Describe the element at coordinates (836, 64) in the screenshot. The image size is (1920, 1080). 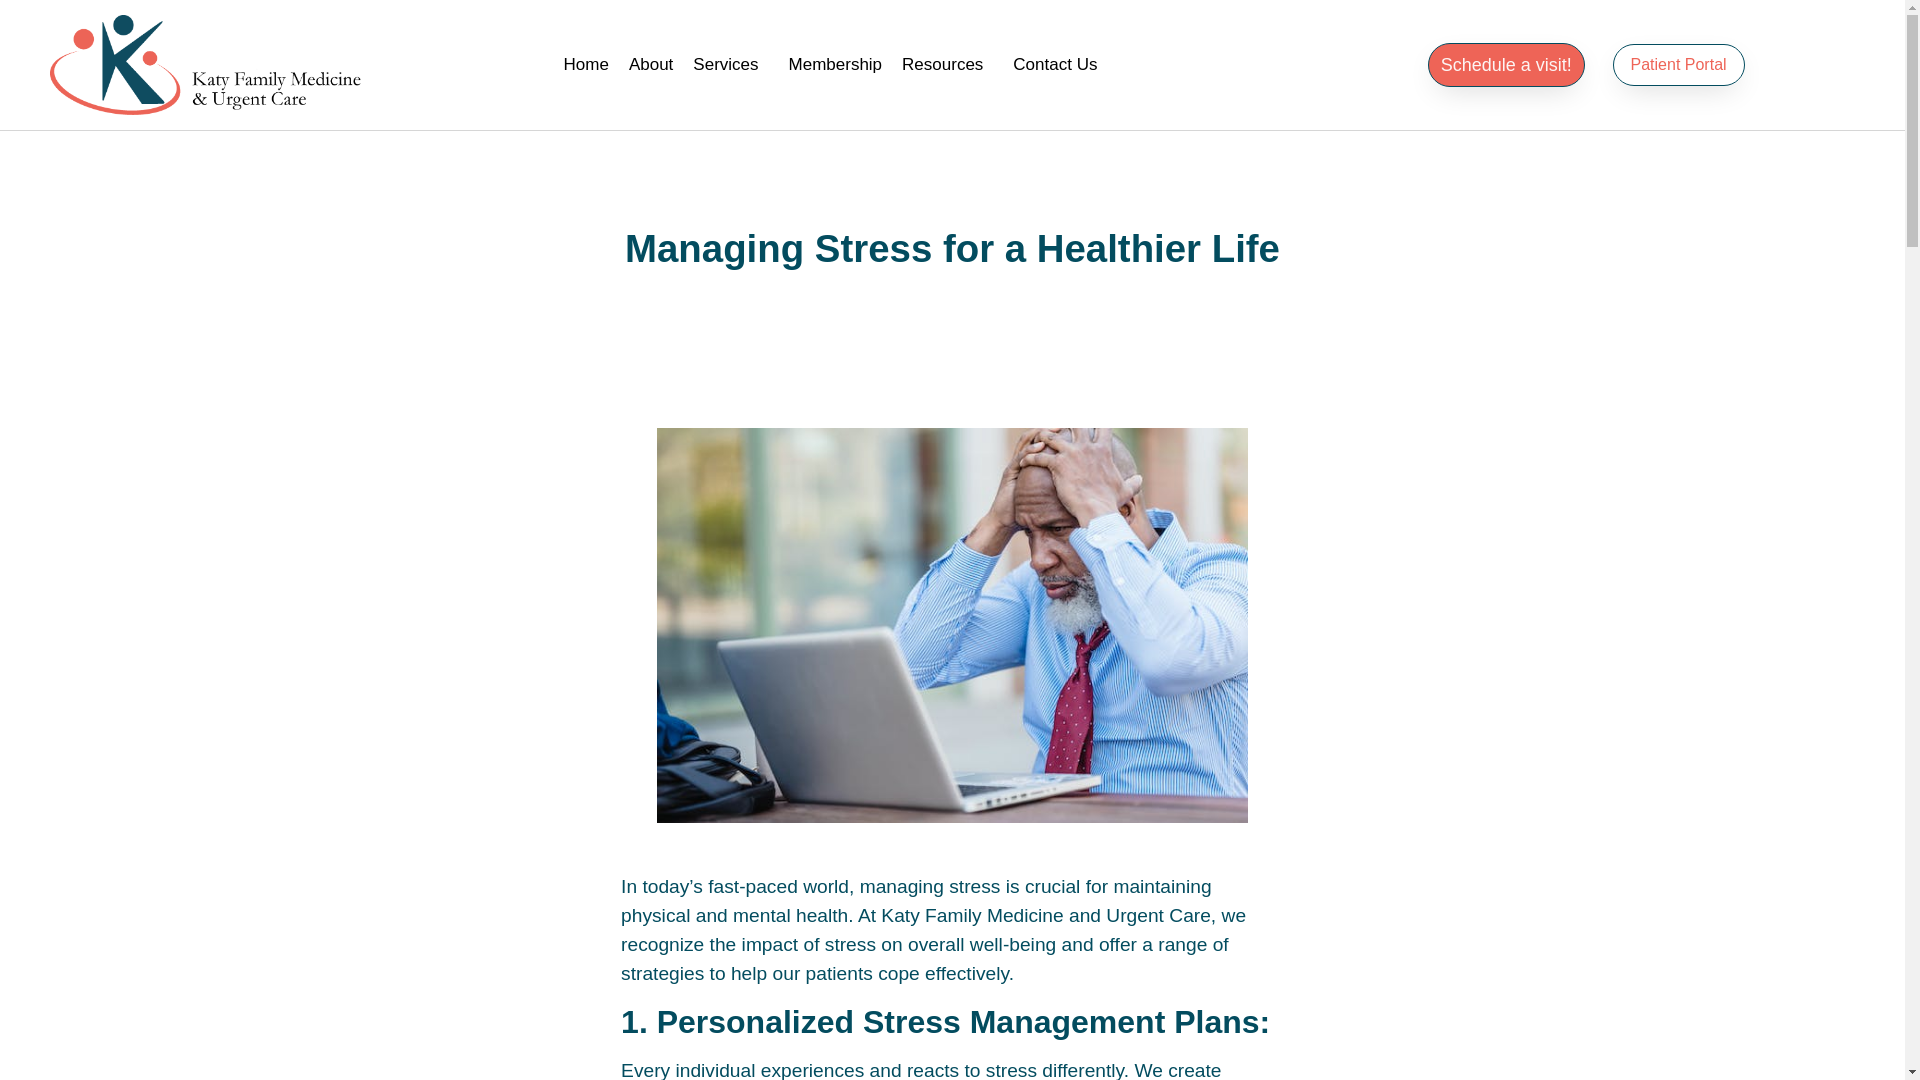
I see `Membership` at that location.